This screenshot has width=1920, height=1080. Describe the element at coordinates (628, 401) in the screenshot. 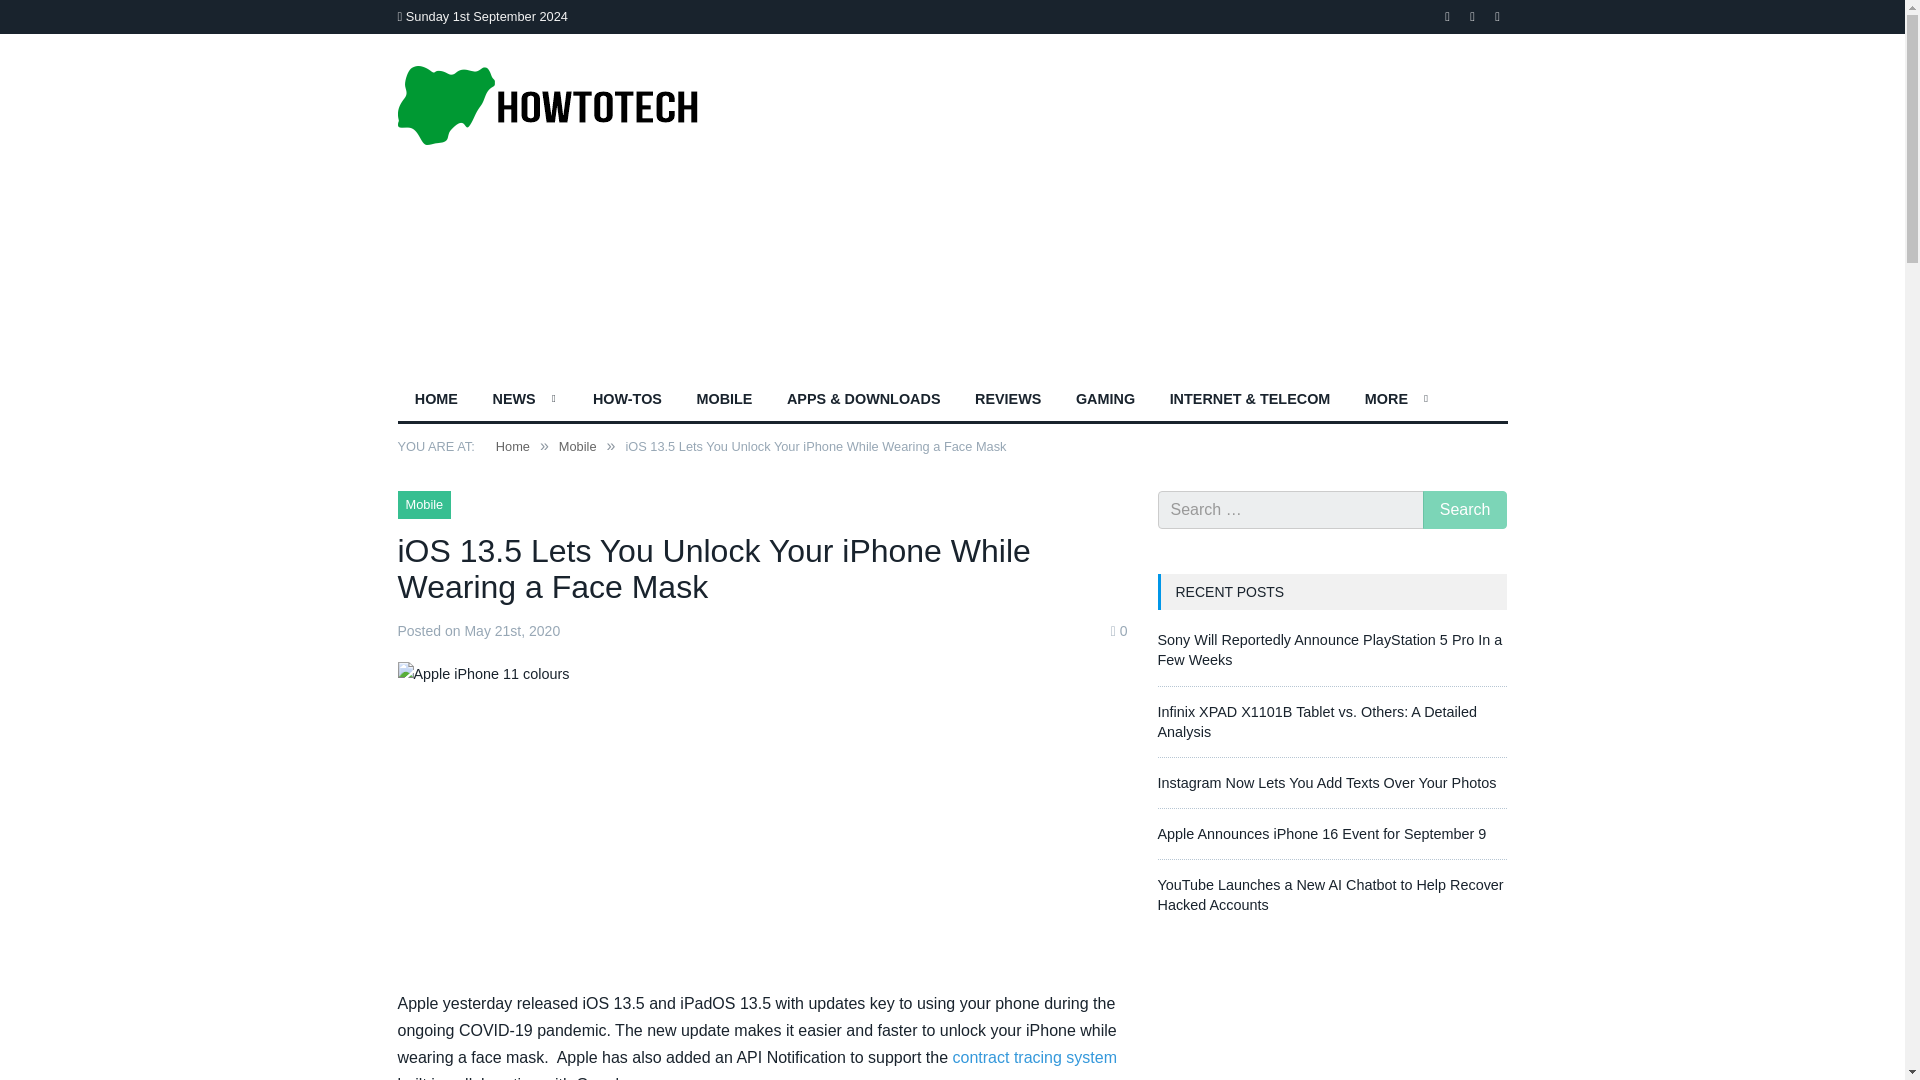

I see `HOW-TOS` at that location.